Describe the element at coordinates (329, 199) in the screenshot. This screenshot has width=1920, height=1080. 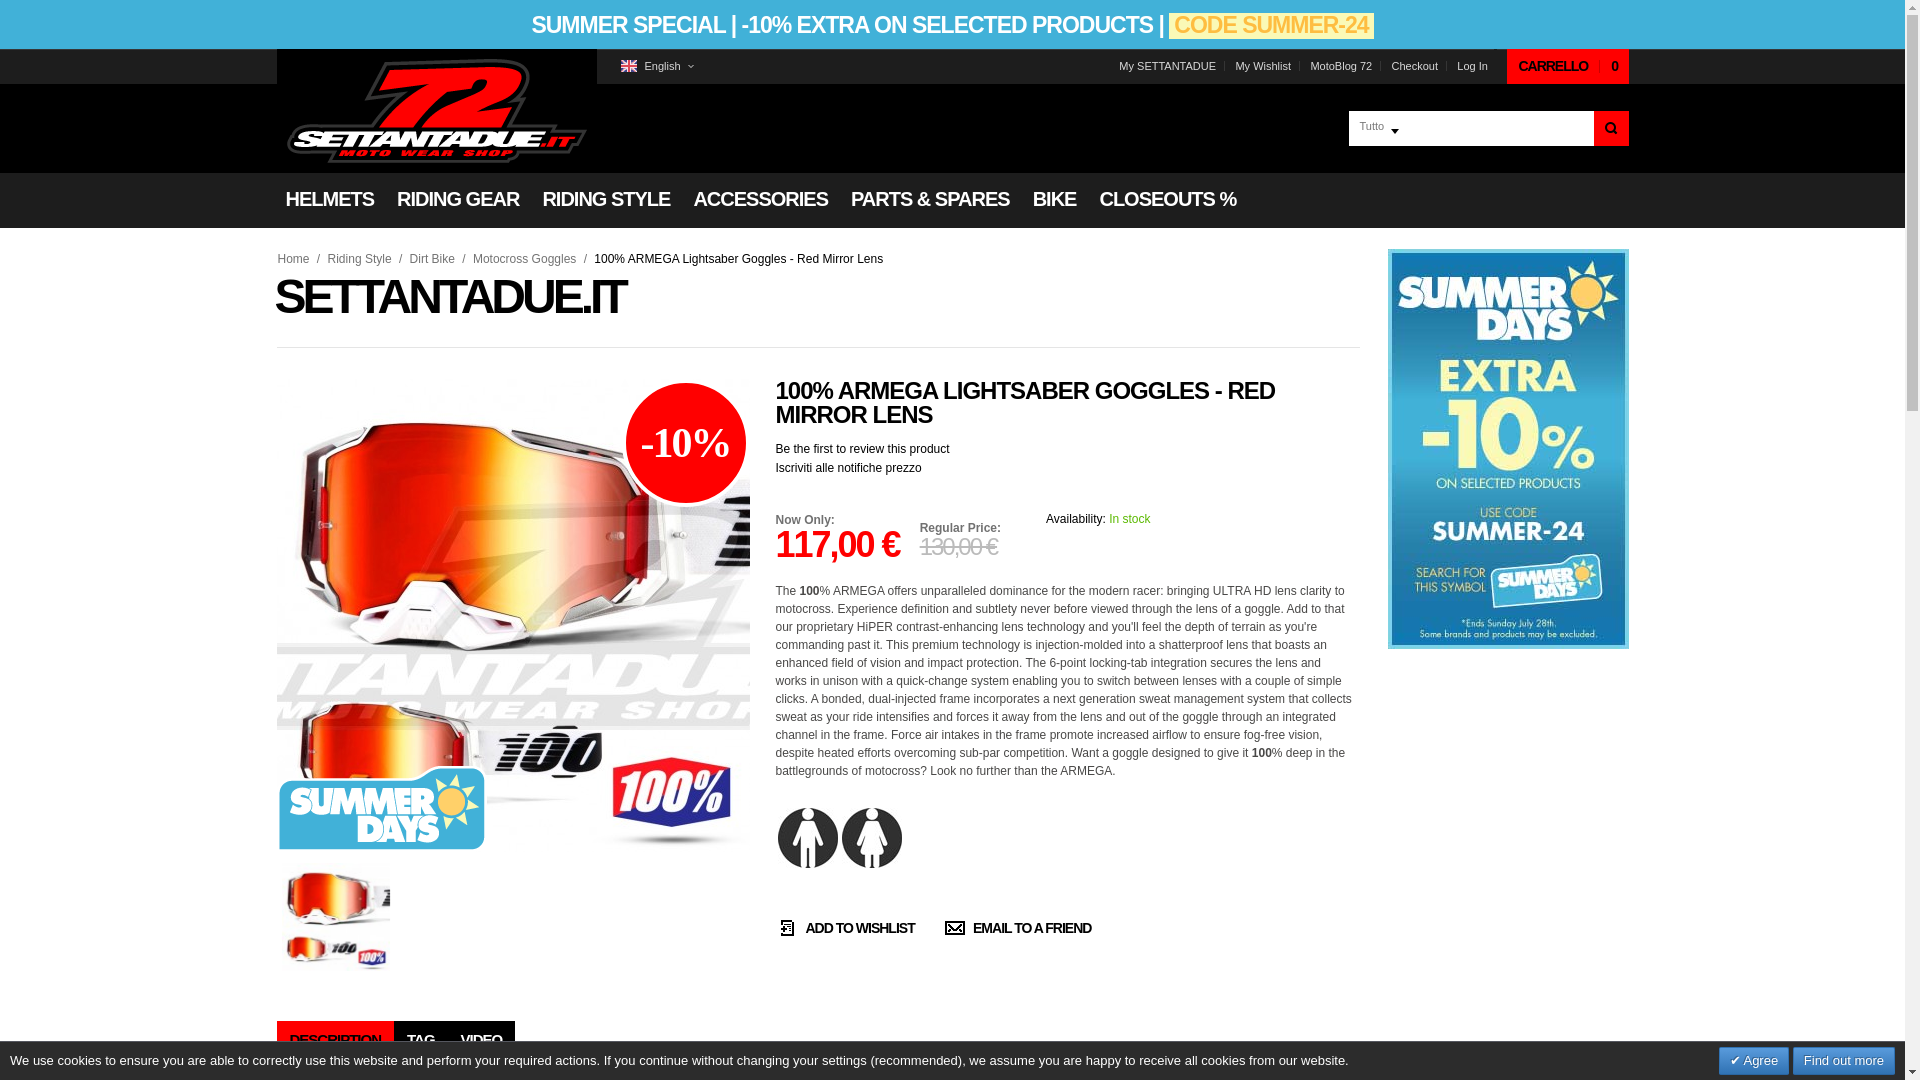
I see `HELMETS` at that location.